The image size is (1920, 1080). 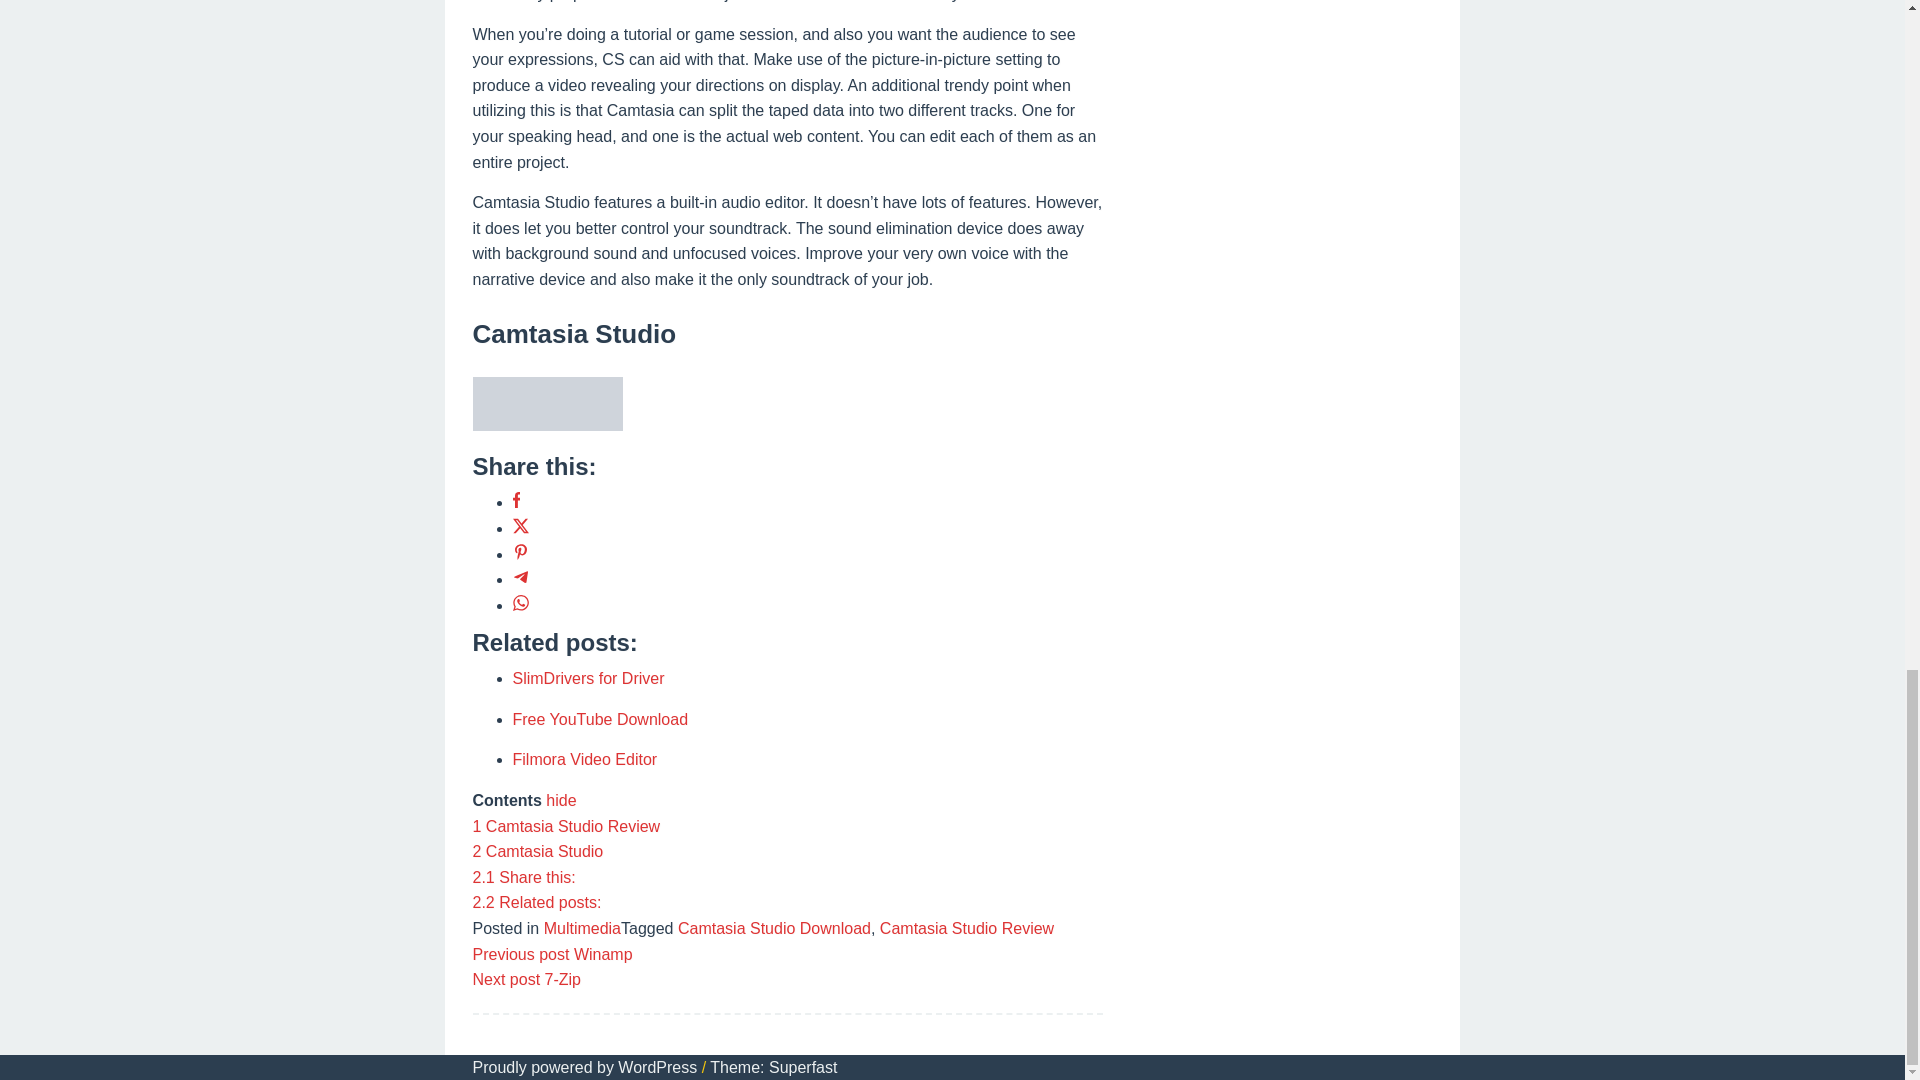 What do you see at coordinates (584, 758) in the screenshot?
I see `Permalink to: Filmora Video Editor` at bounding box center [584, 758].